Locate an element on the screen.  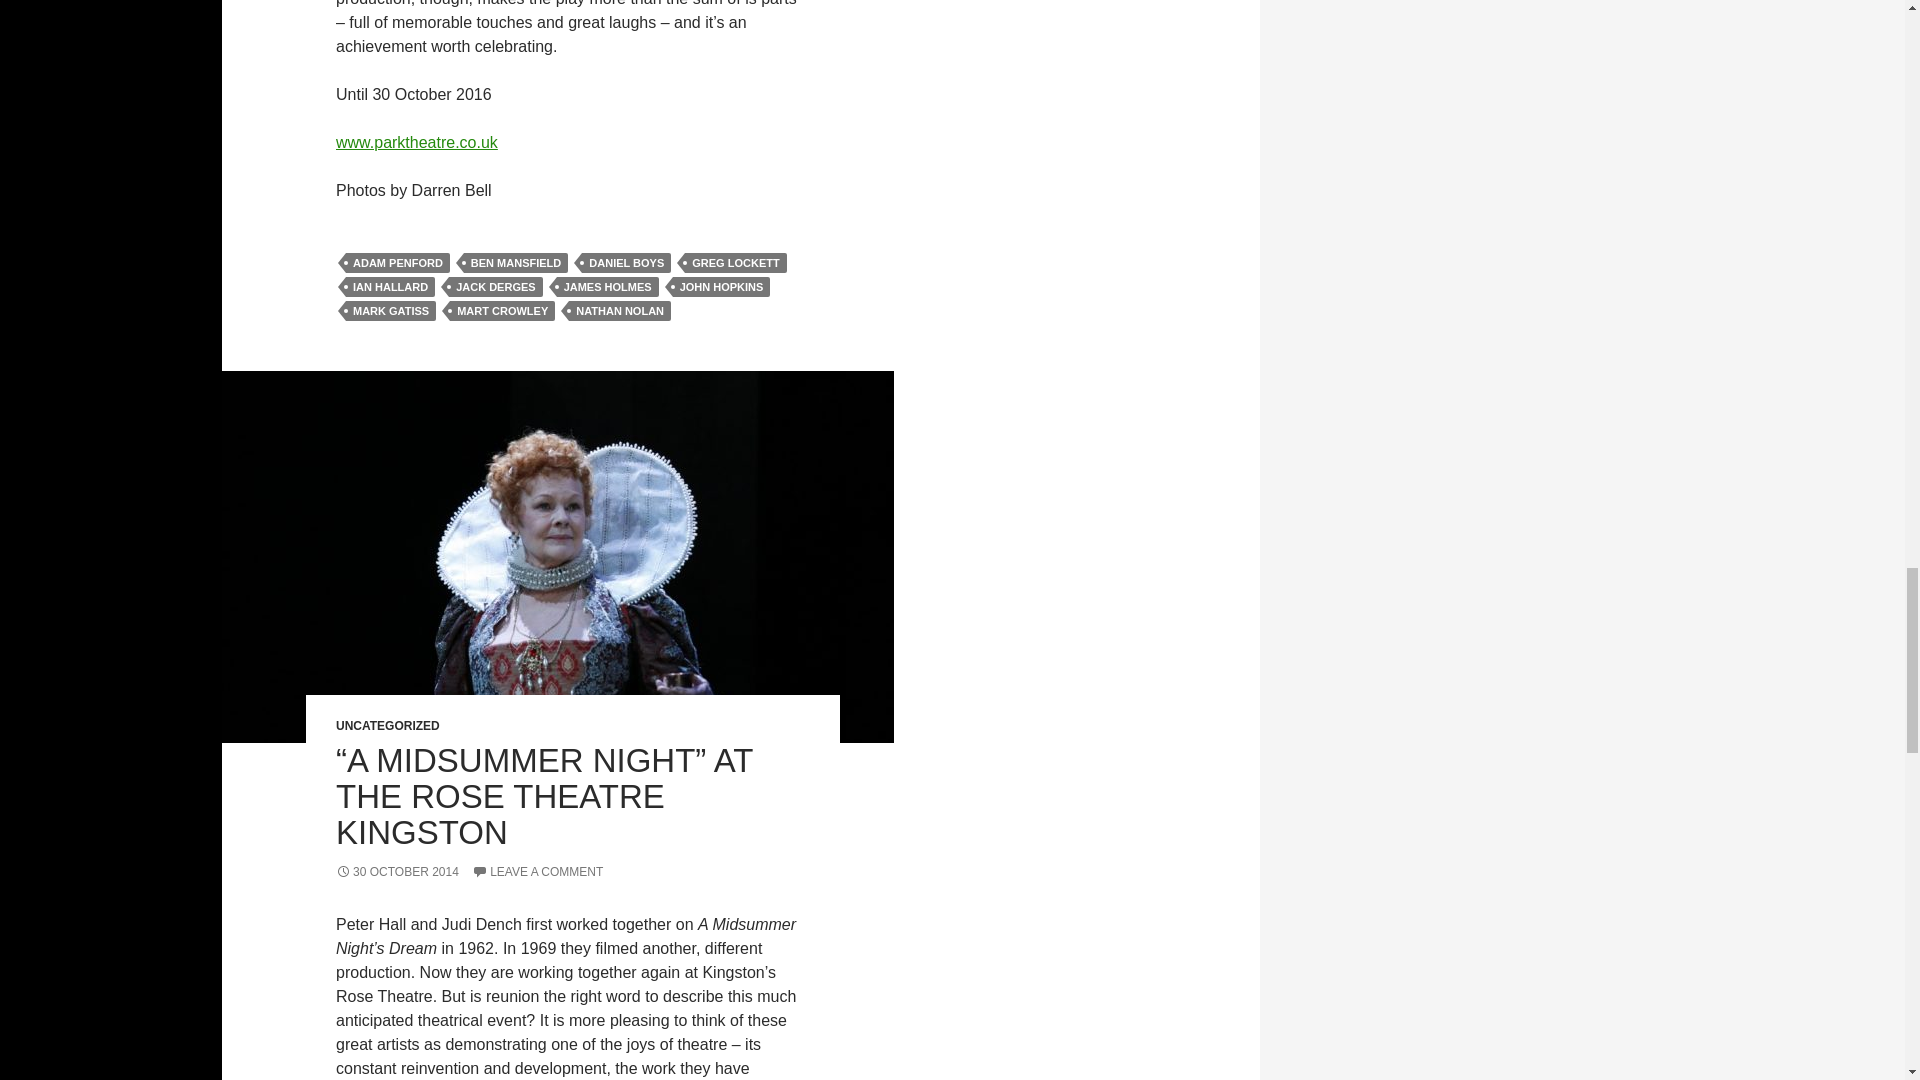
DANIEL BOYS is located at coordinates (626, 262).